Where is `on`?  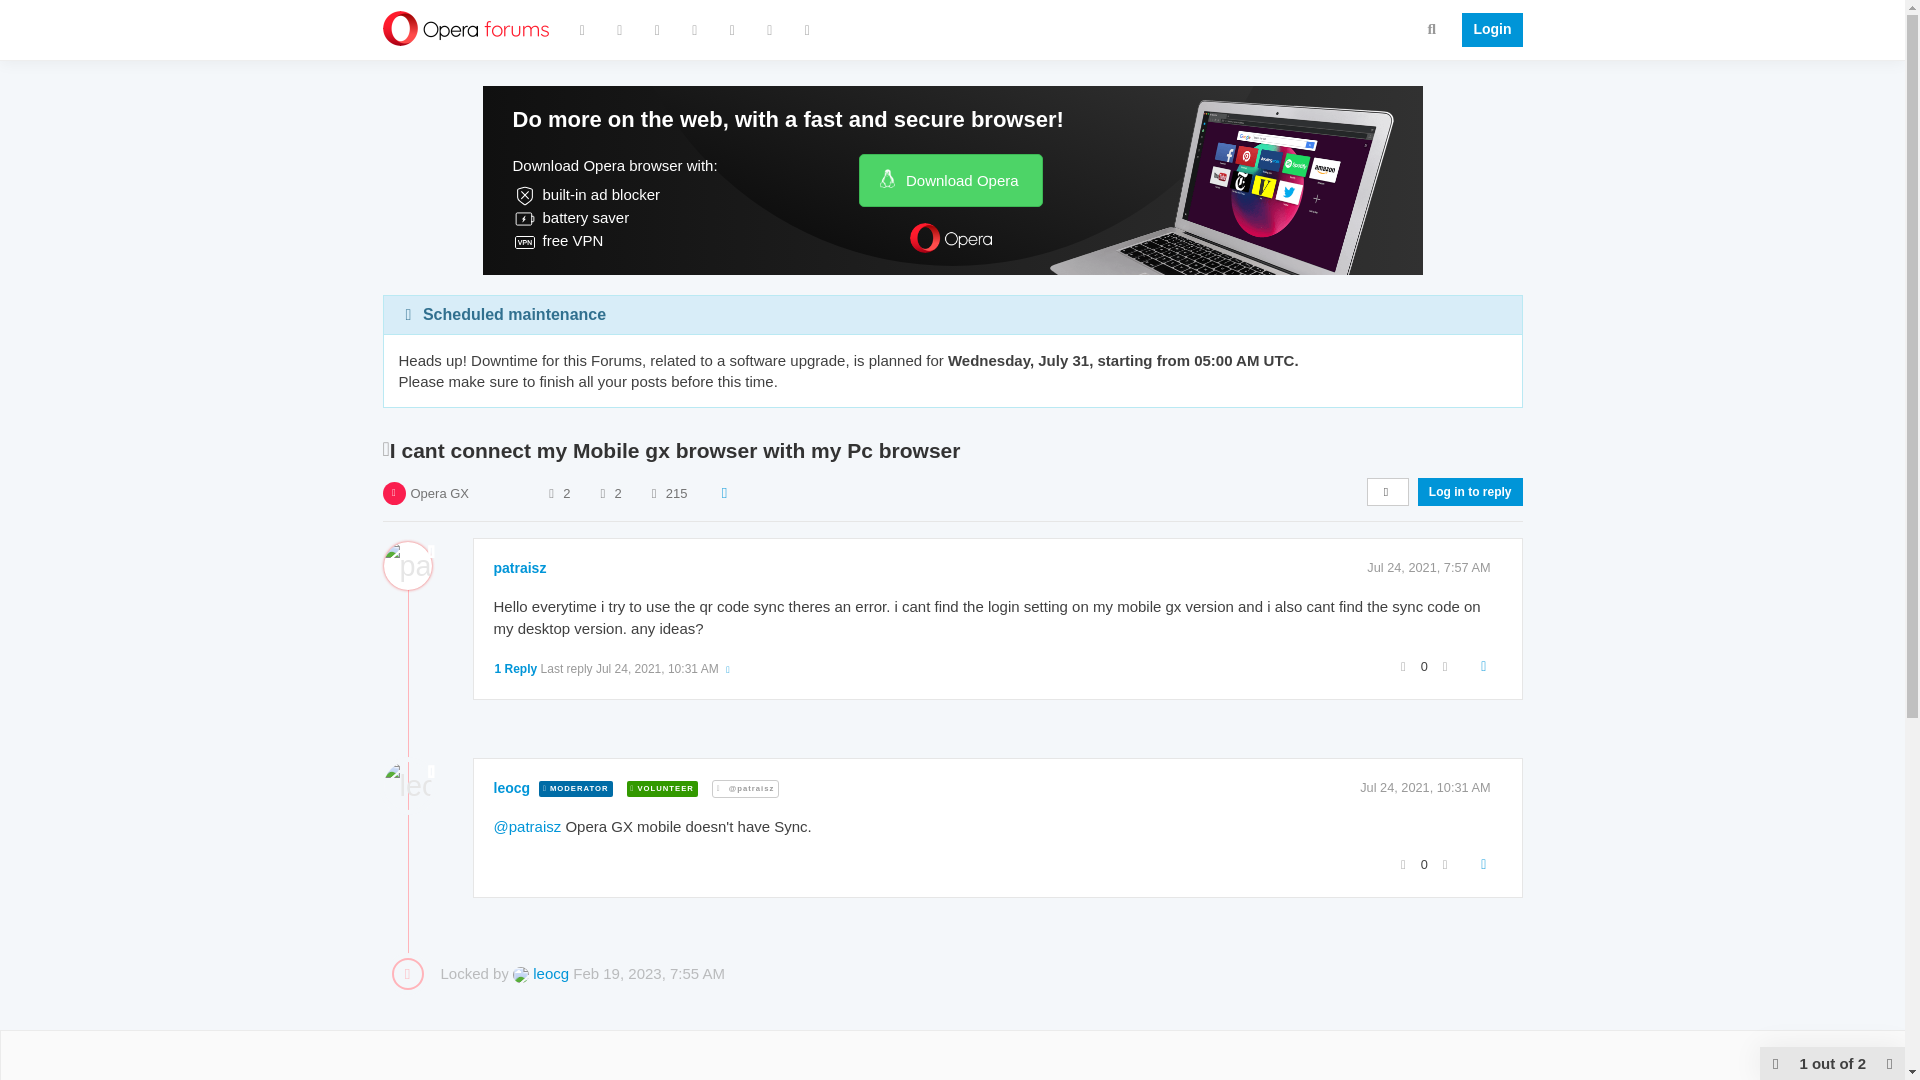
on is located at coordinates (1412, 1076).